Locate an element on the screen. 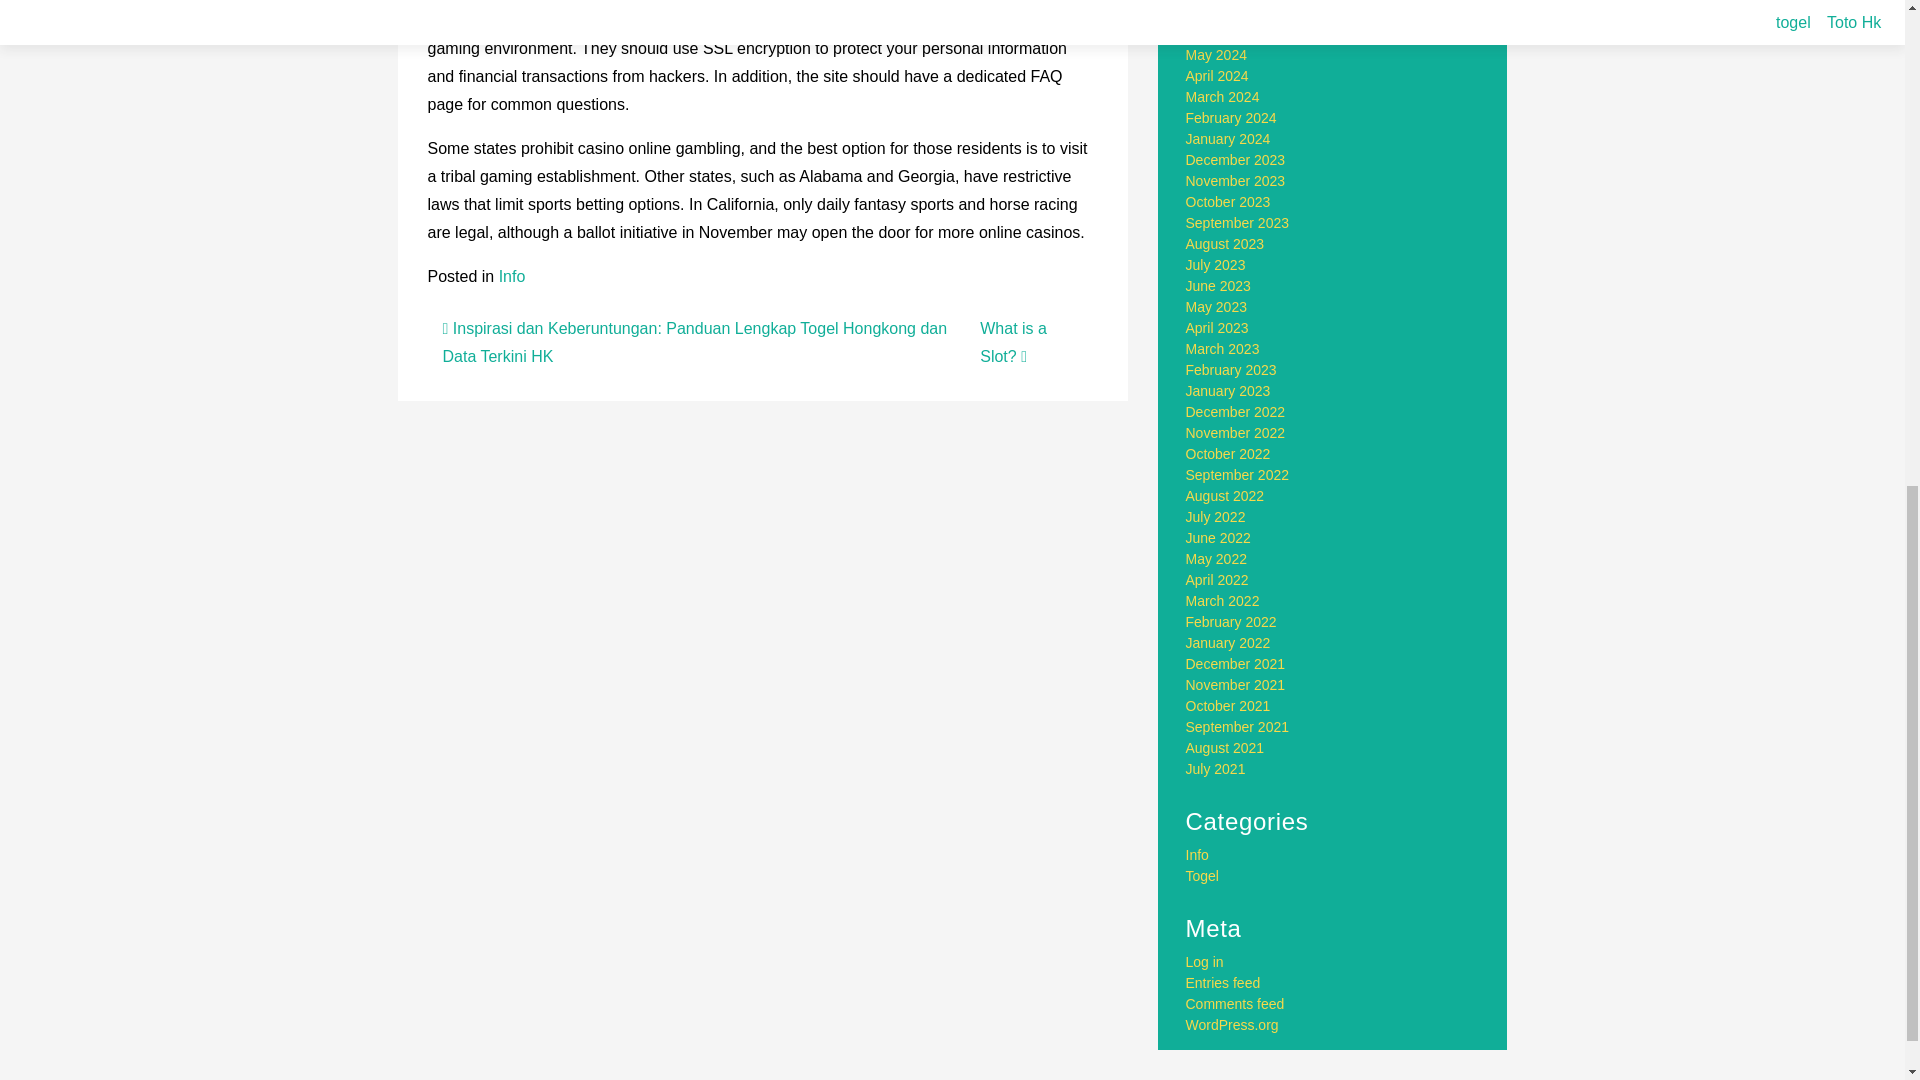  October 2023 is located at coordinates (1228, 202).